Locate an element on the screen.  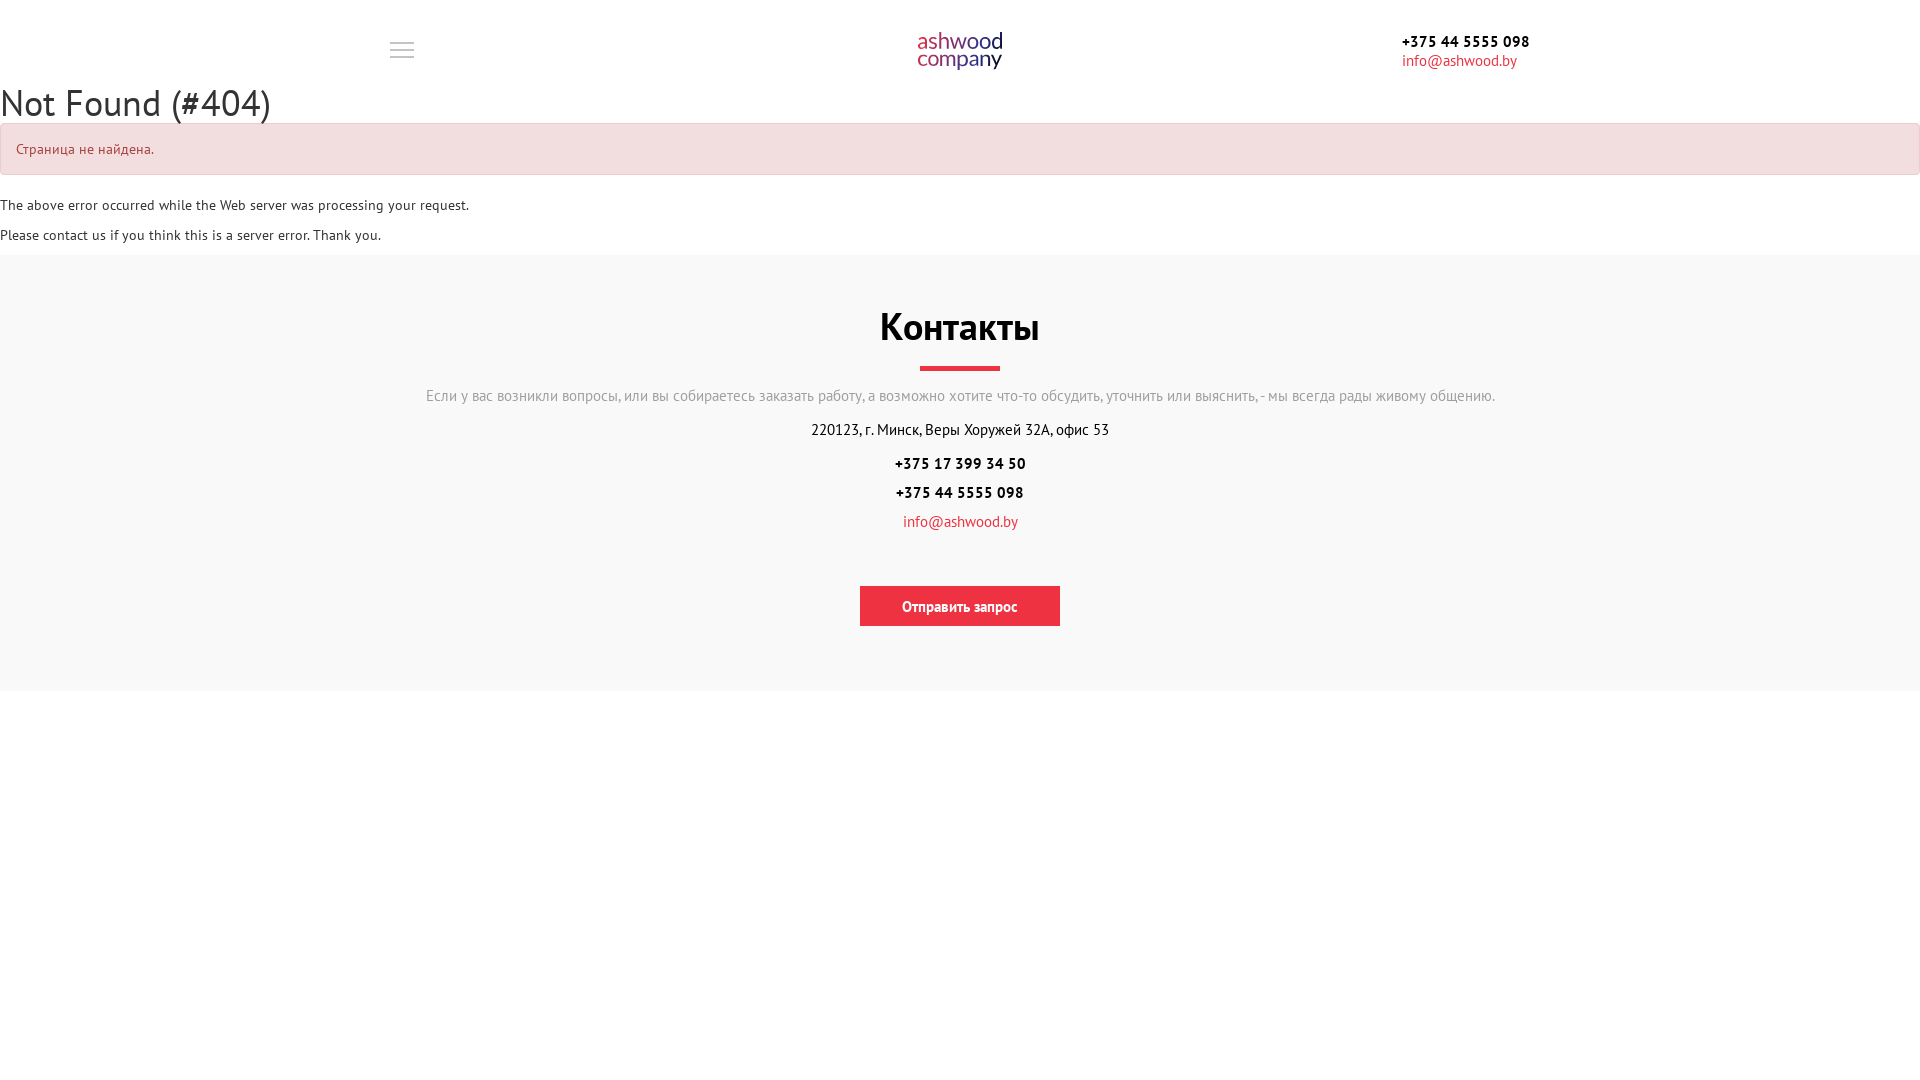
info@ashwood.by is located at coordinates (1460, 60).